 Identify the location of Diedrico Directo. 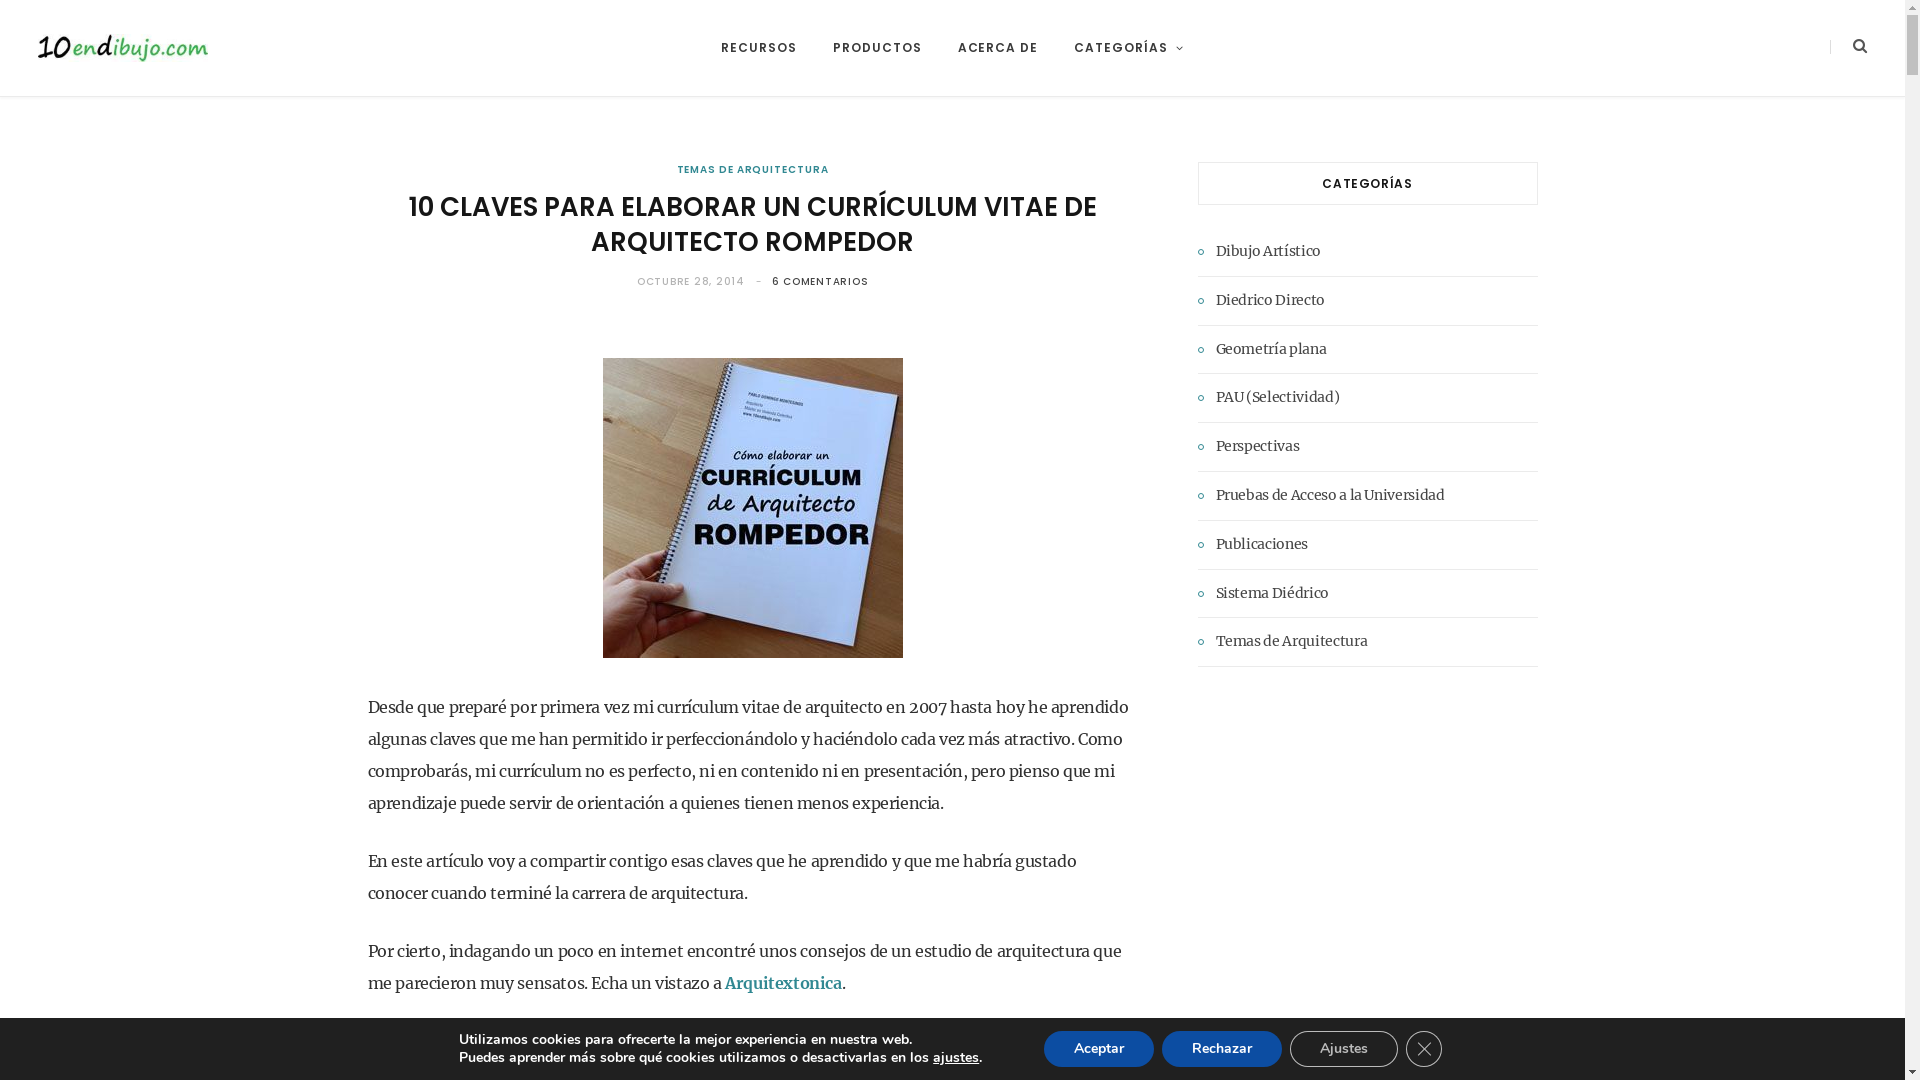
(1262, 301).